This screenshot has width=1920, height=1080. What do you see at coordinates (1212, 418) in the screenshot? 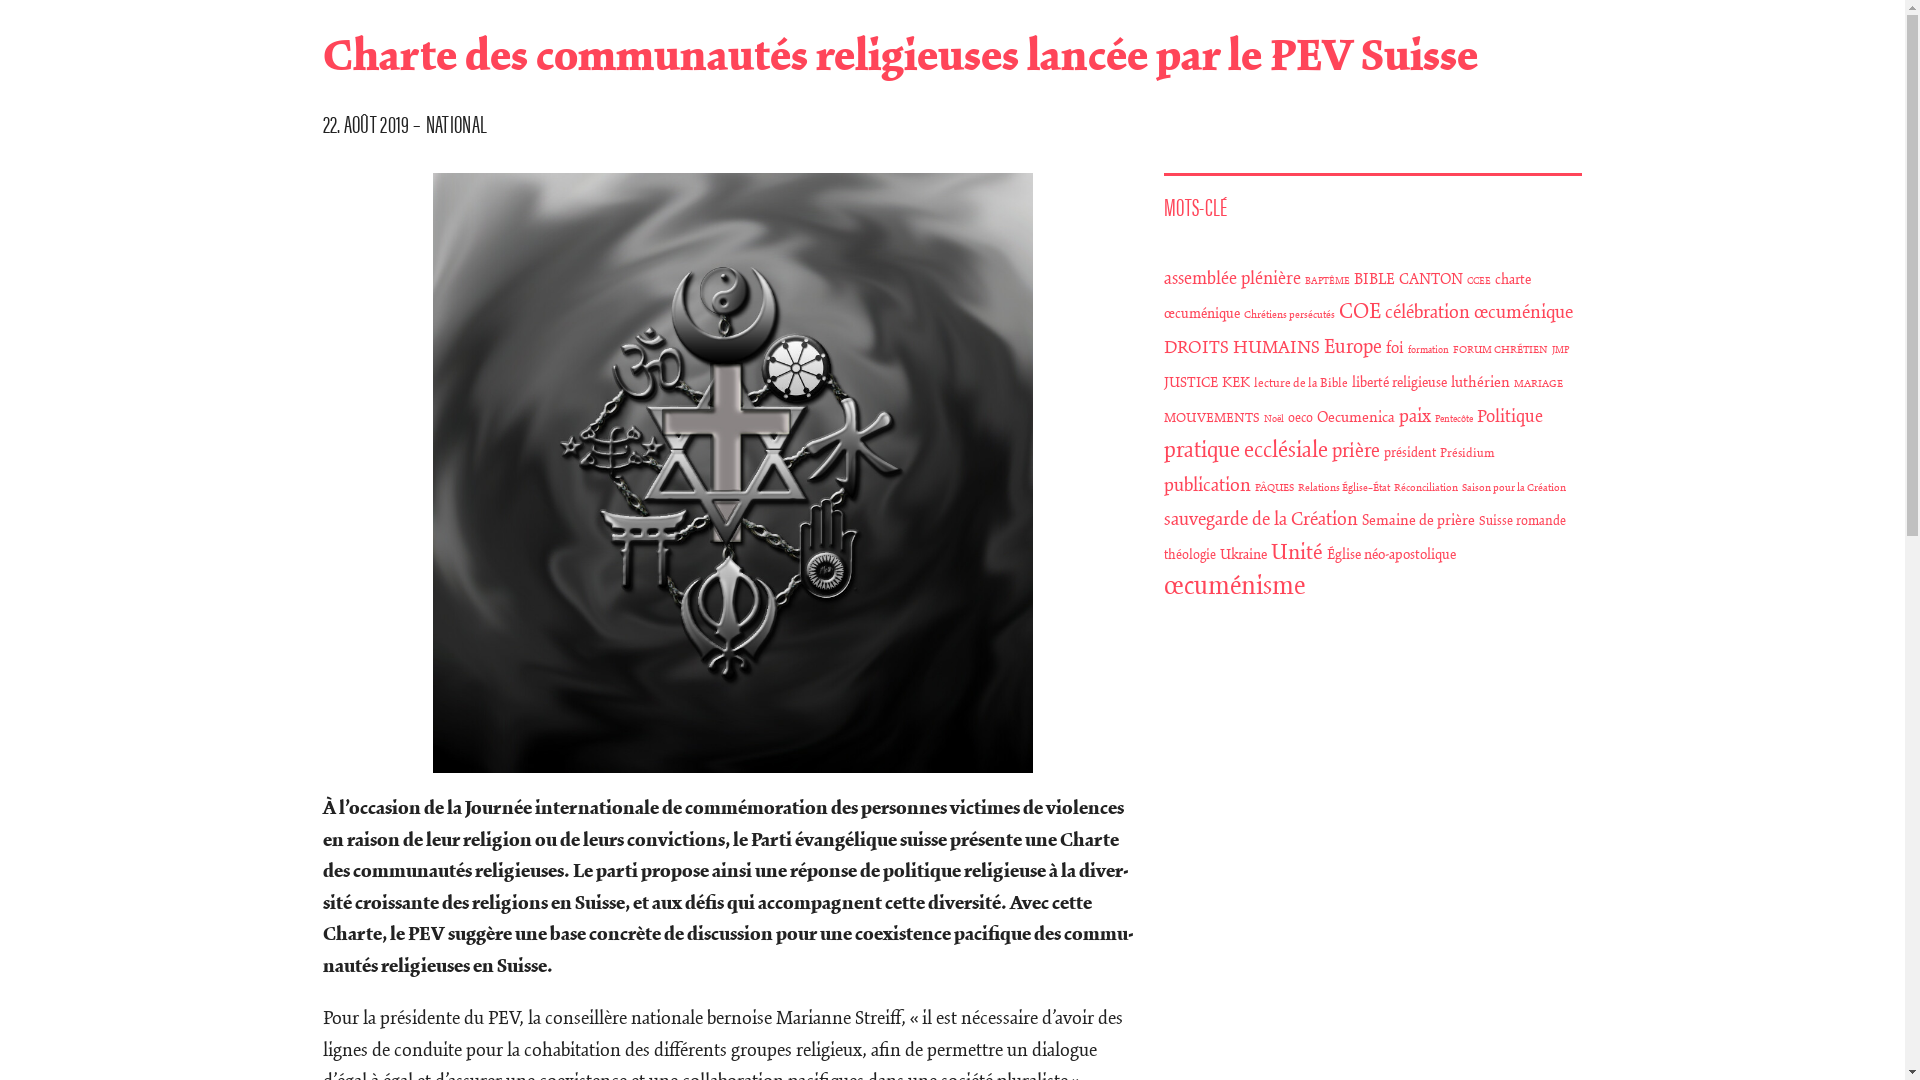
I see `MOUVEMENTS` at bounding box center [1212, 418].